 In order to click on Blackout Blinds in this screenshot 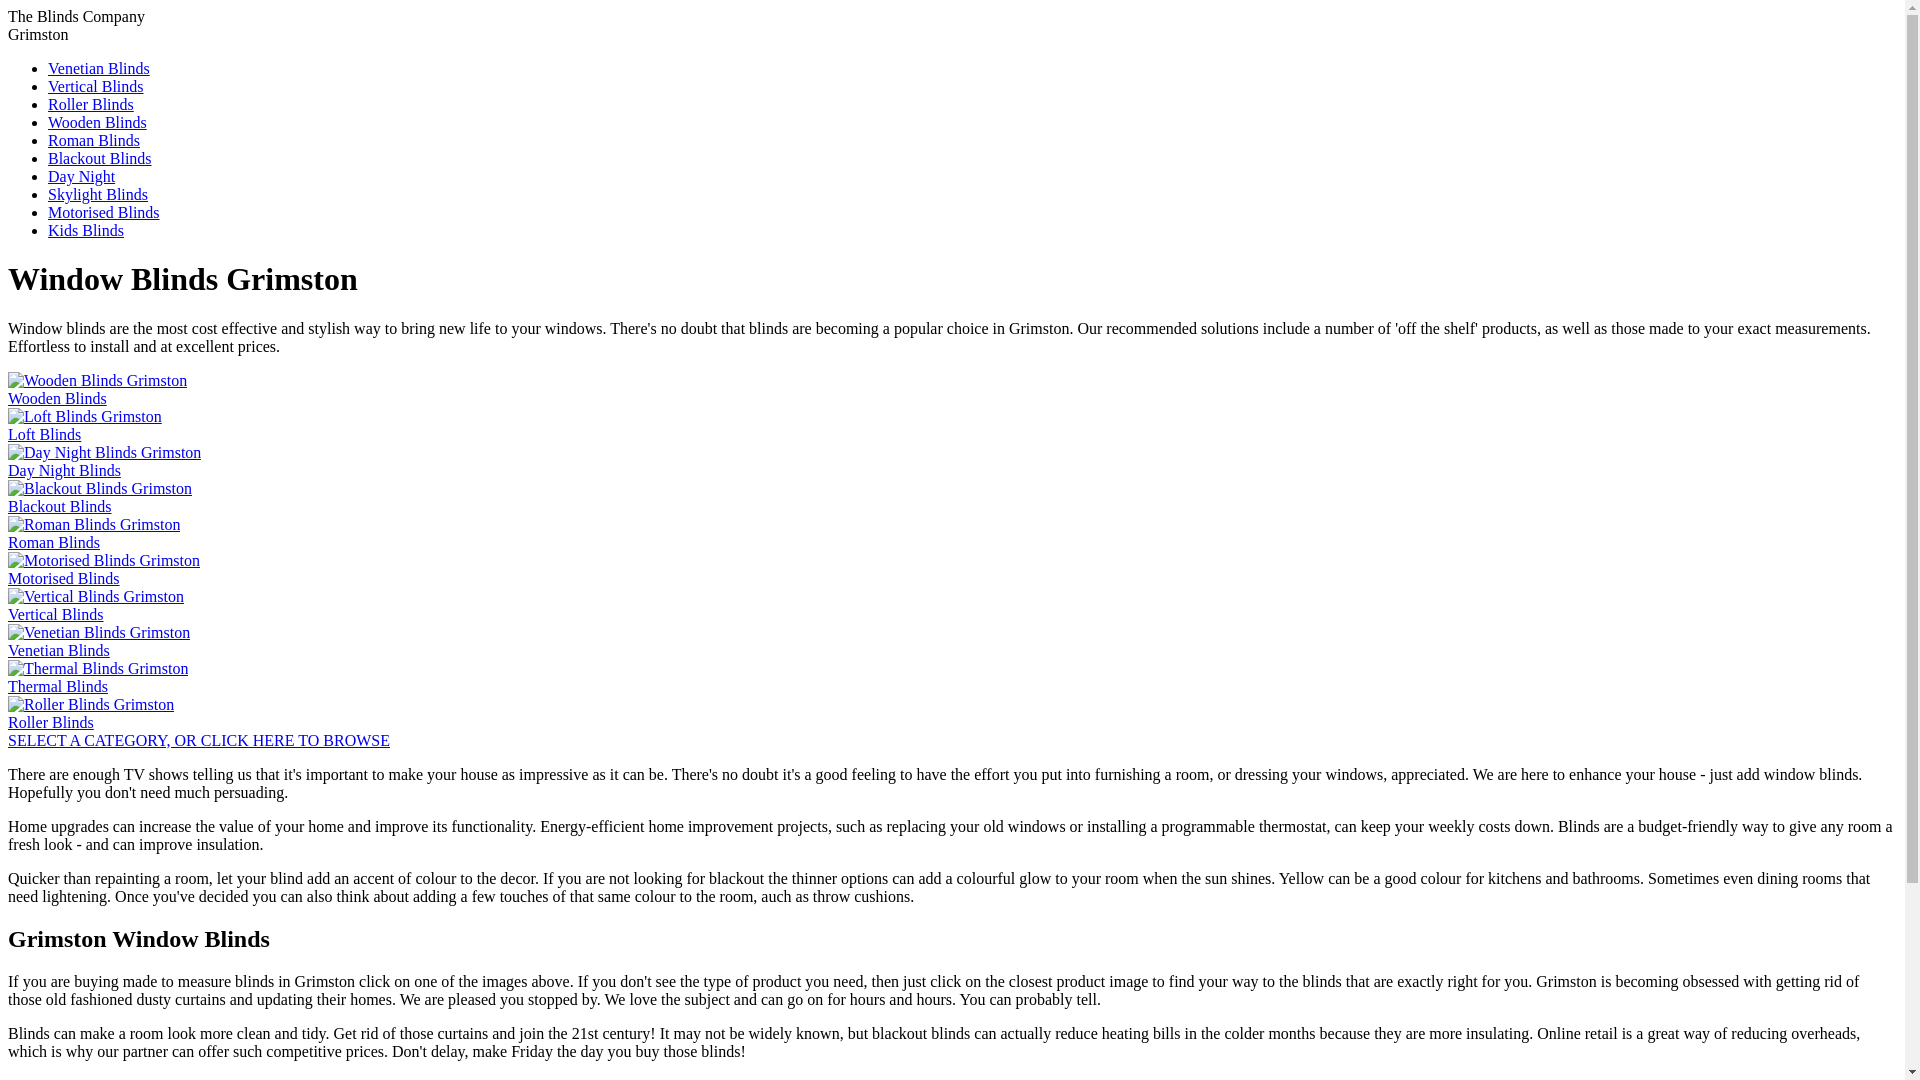, I will do `click(100, 158)`.